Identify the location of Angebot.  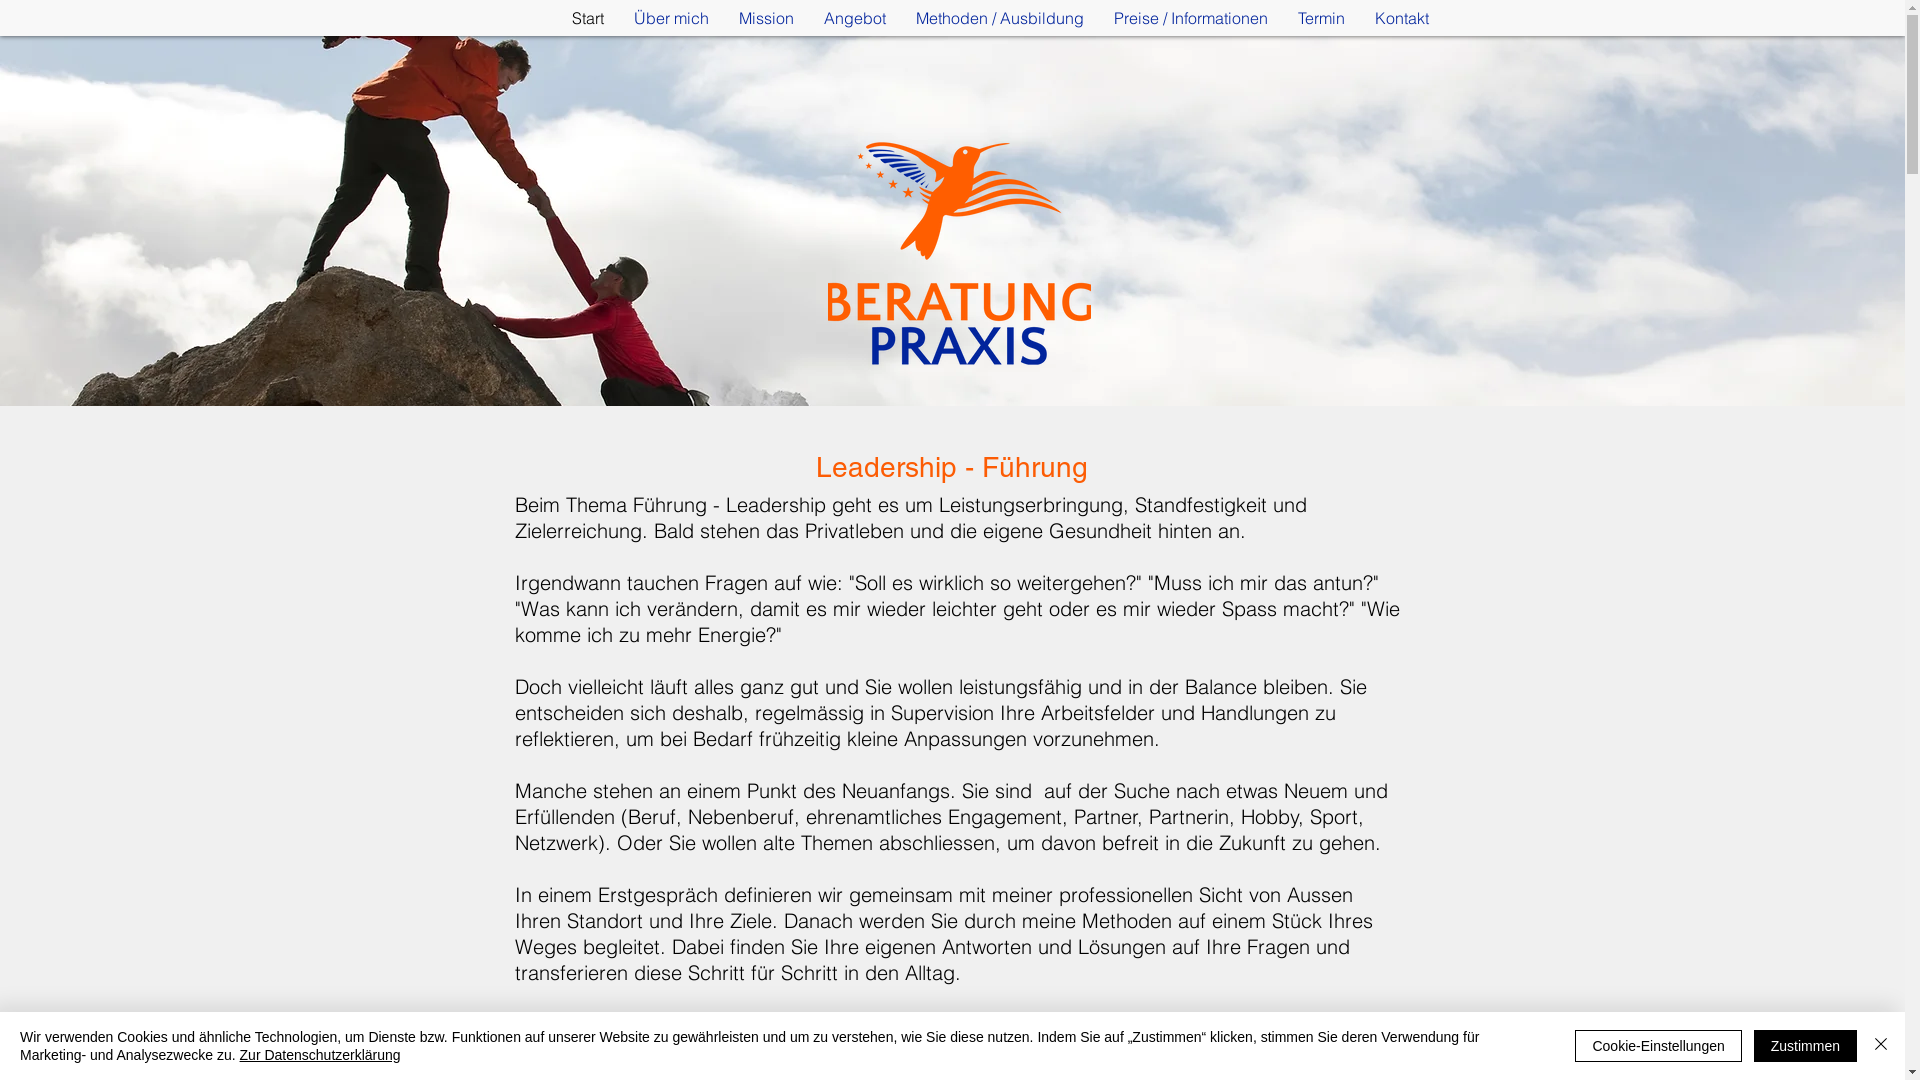
(854, 18).